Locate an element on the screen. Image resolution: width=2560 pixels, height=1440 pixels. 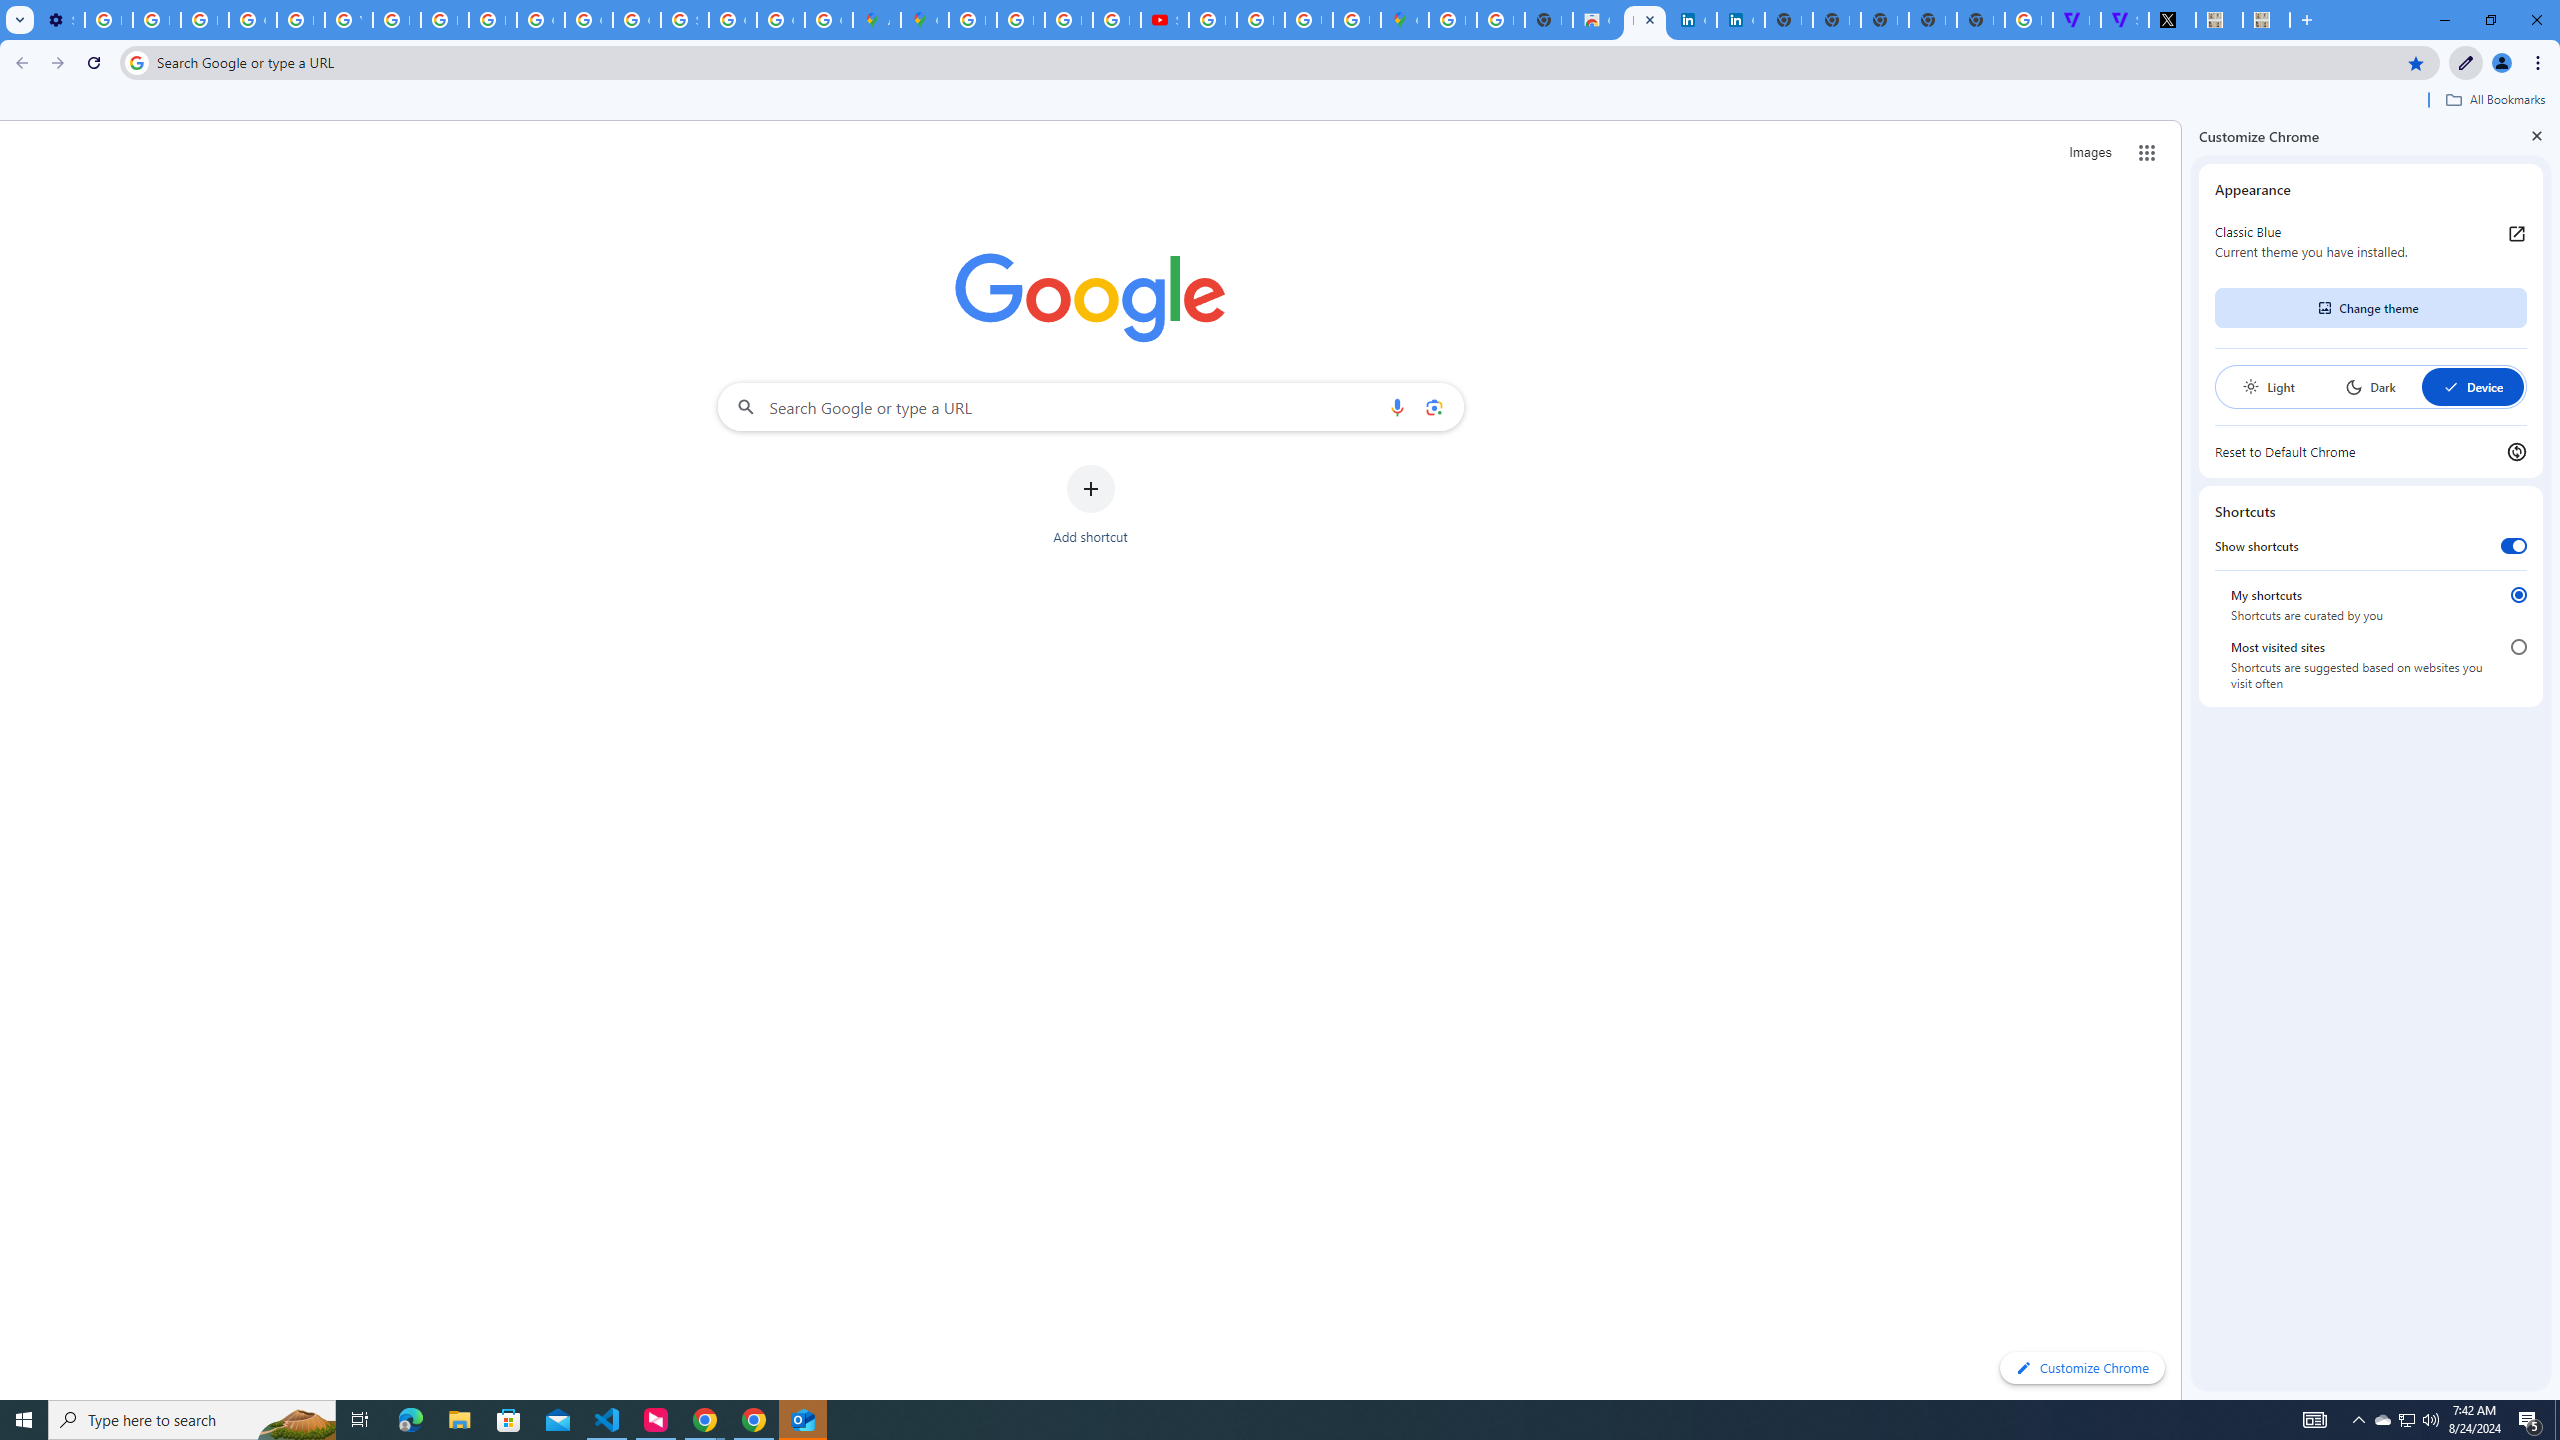
Reset to Default Chrome is located at coordinates (2370, 451).